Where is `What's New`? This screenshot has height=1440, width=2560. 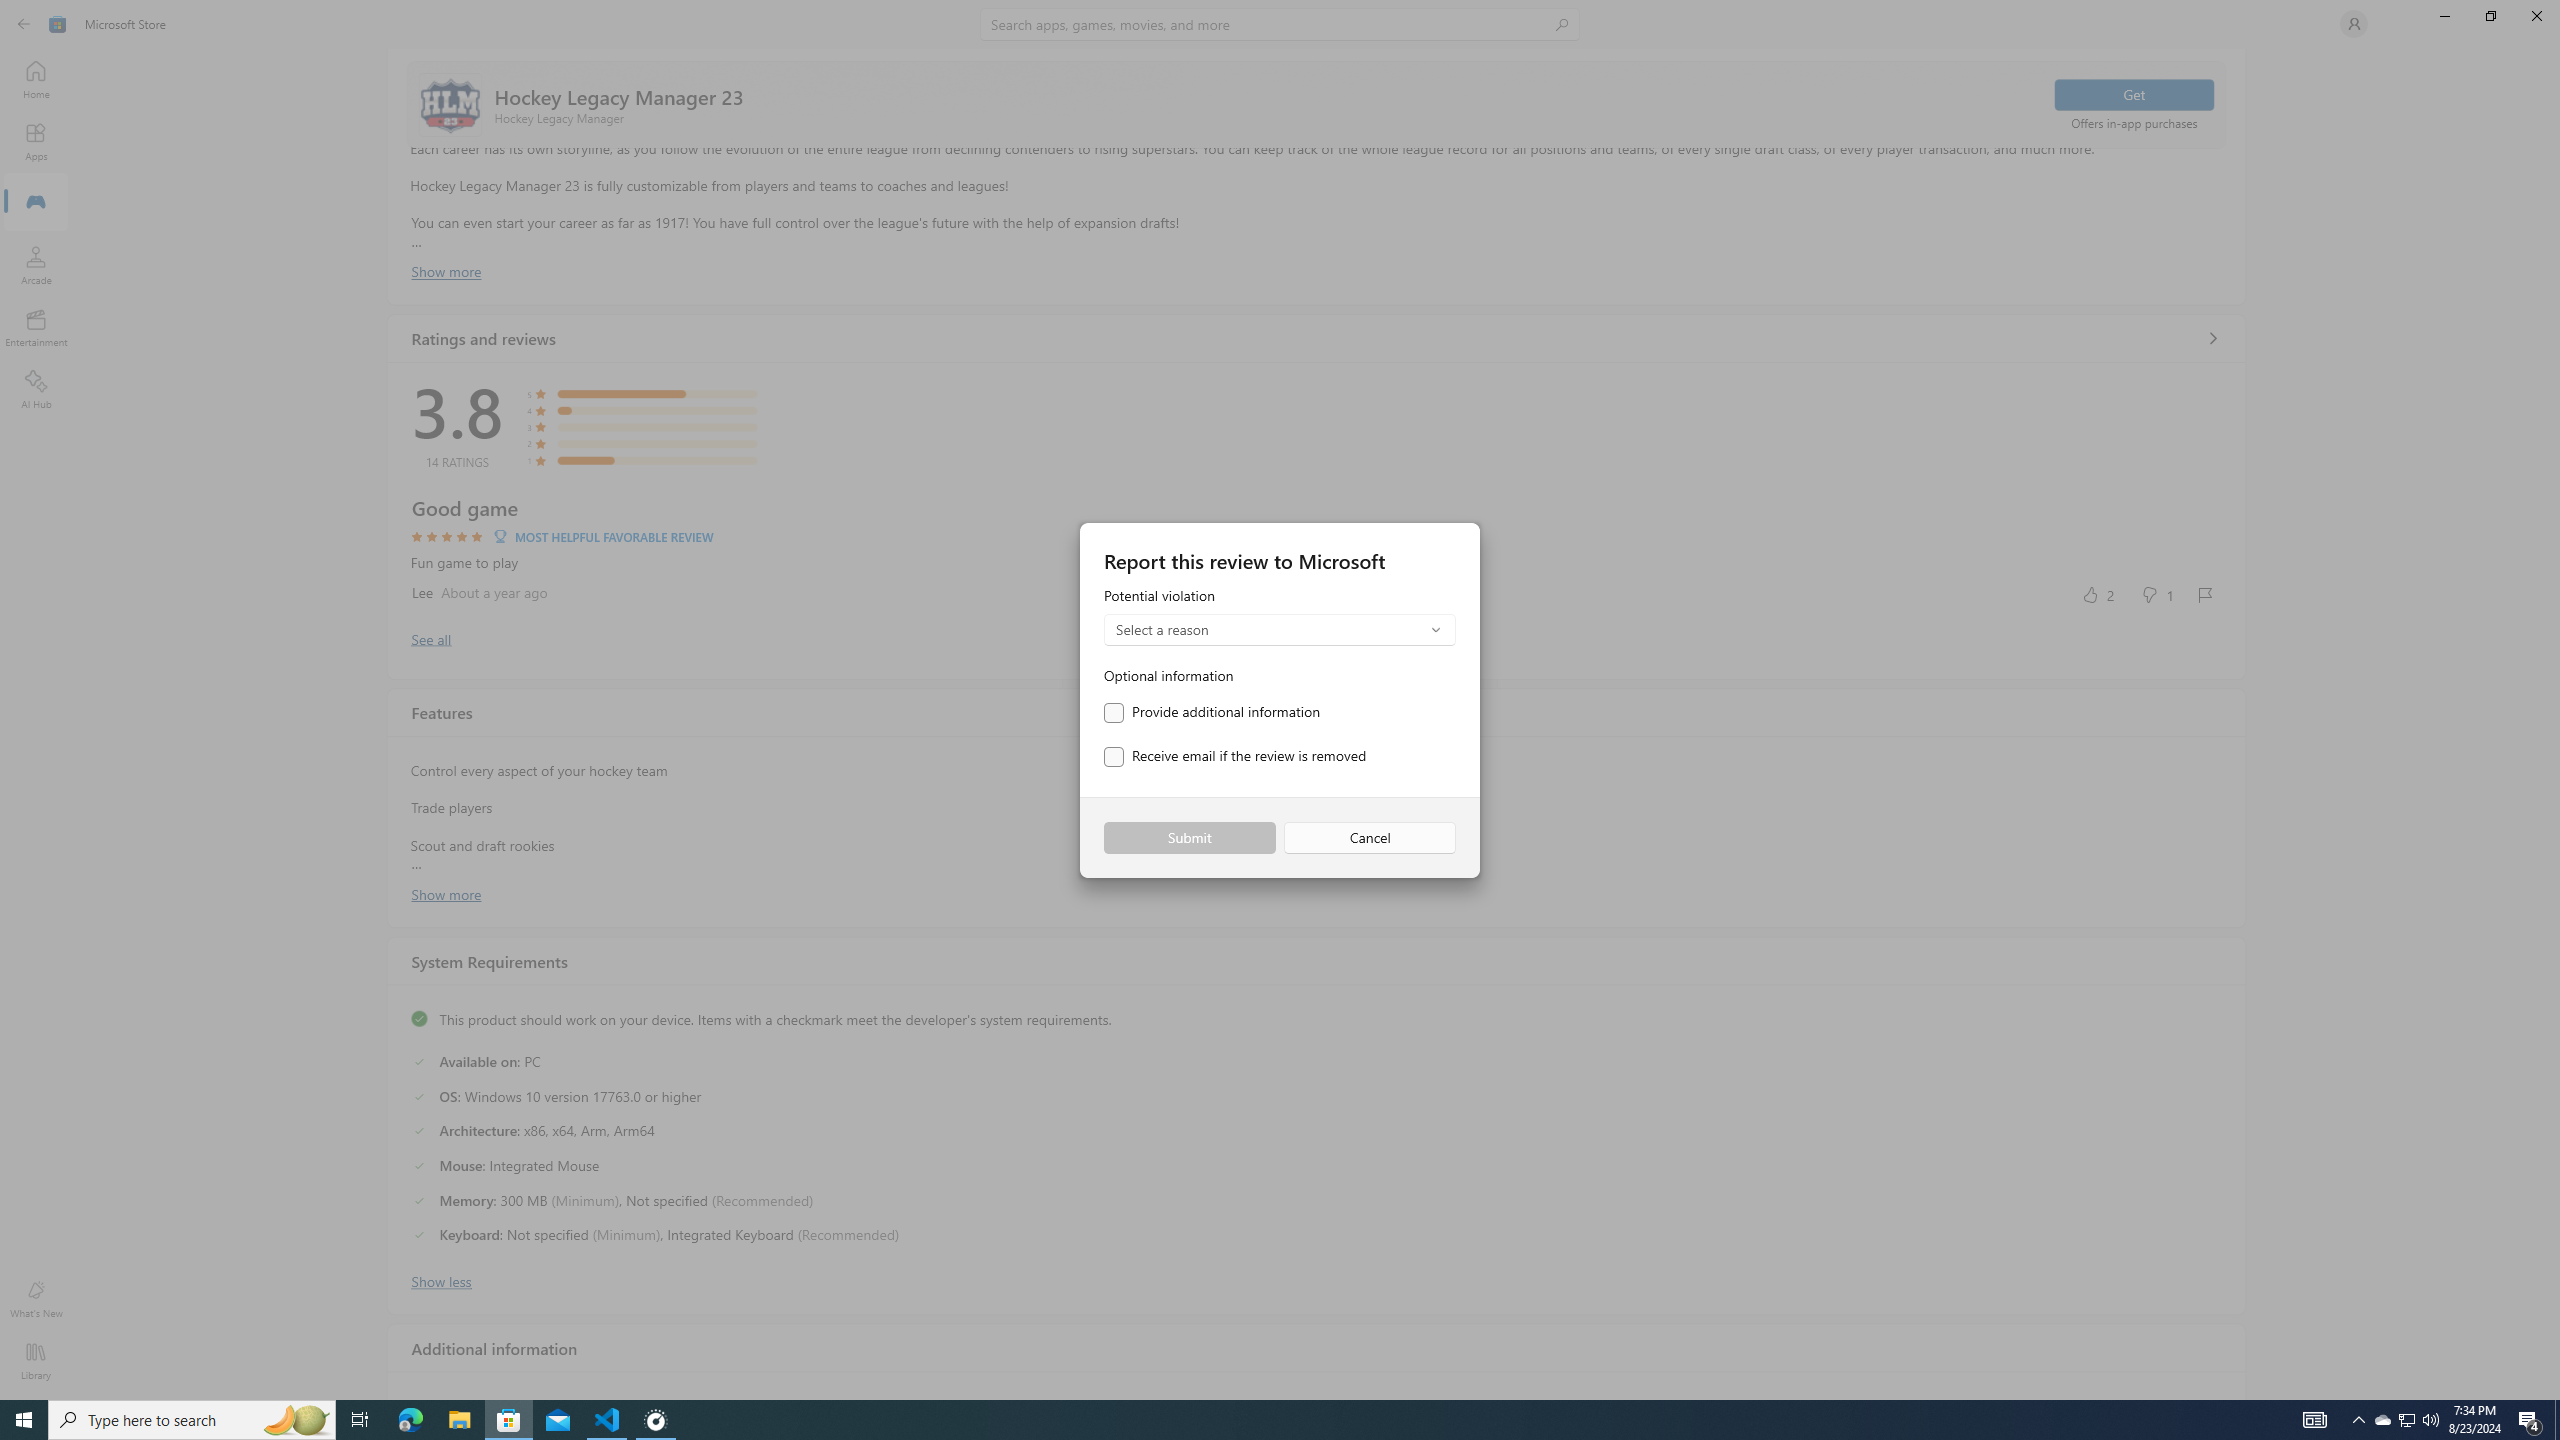
What's New is located at coordinates (36, 1299).